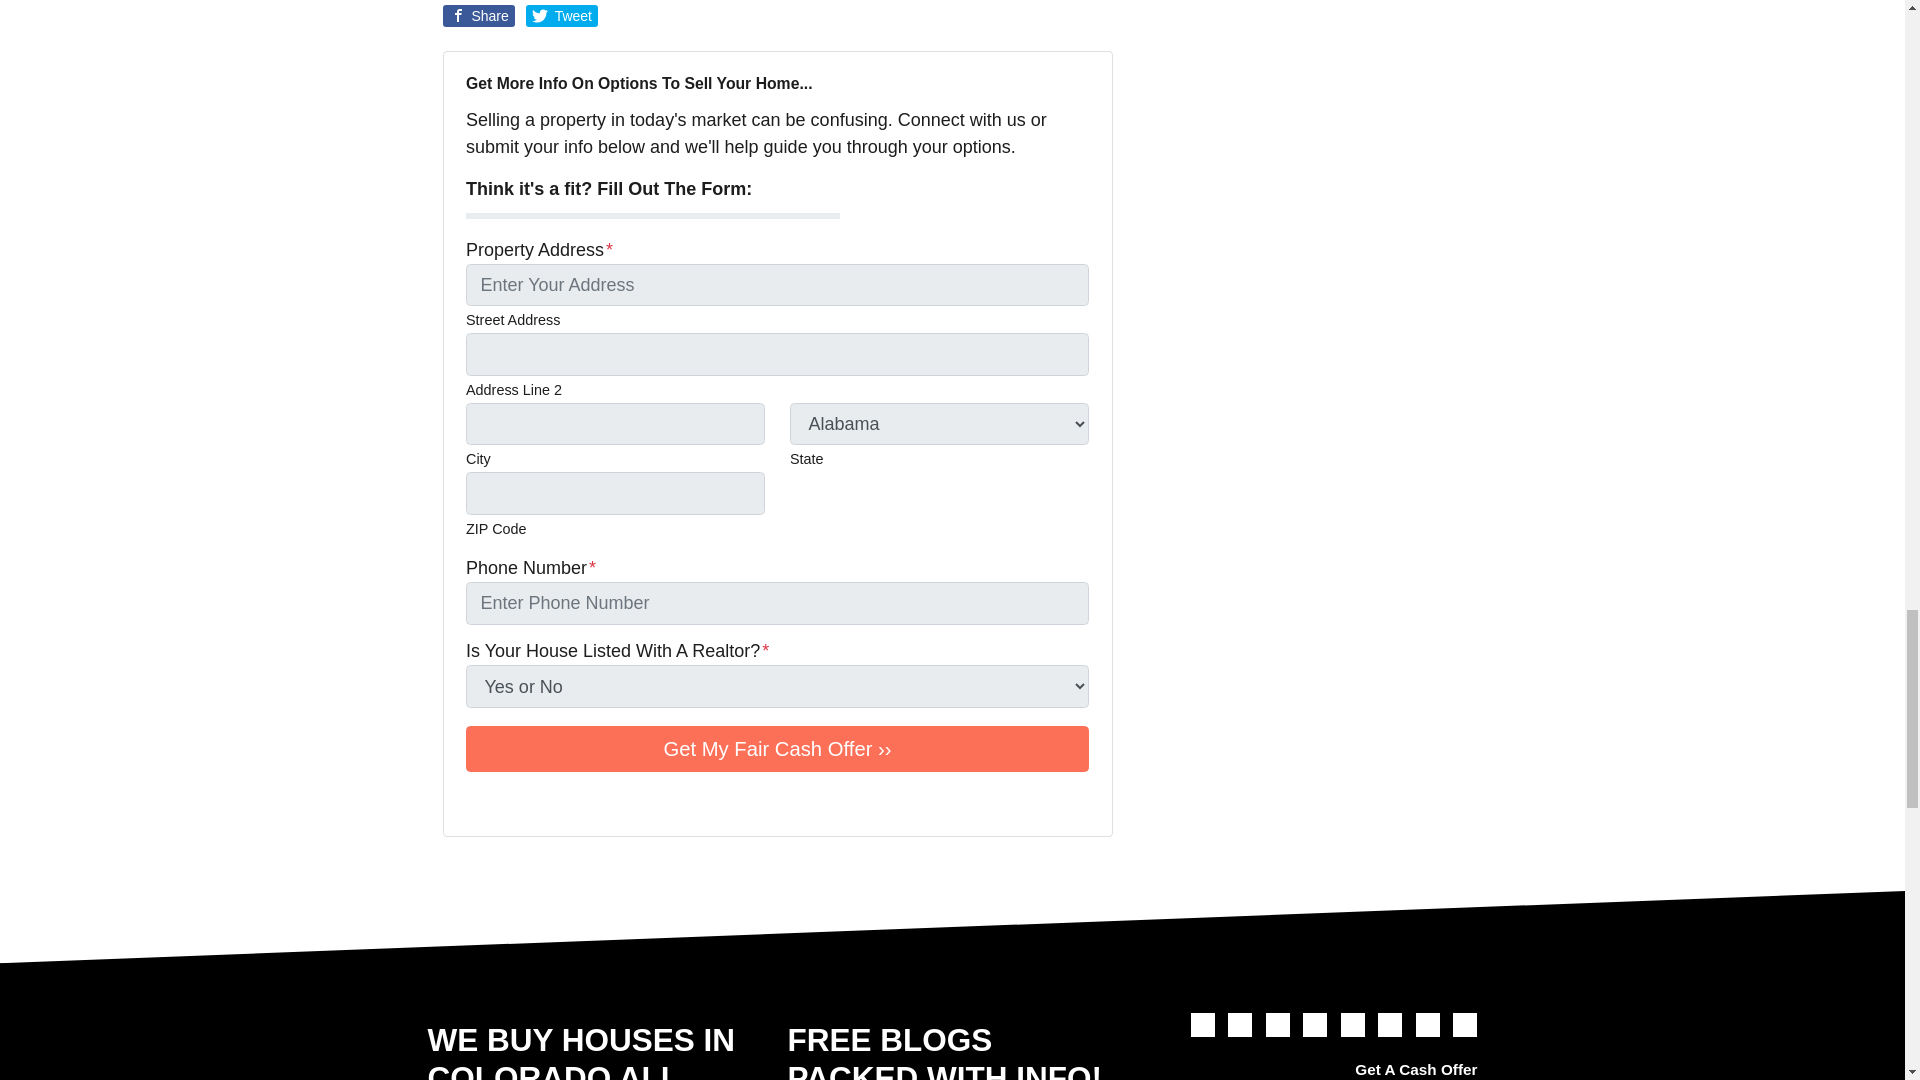 Image resolution: width=1920 pixels, height=1080 pixels. I want to click on Instagram, so click(590, 802).